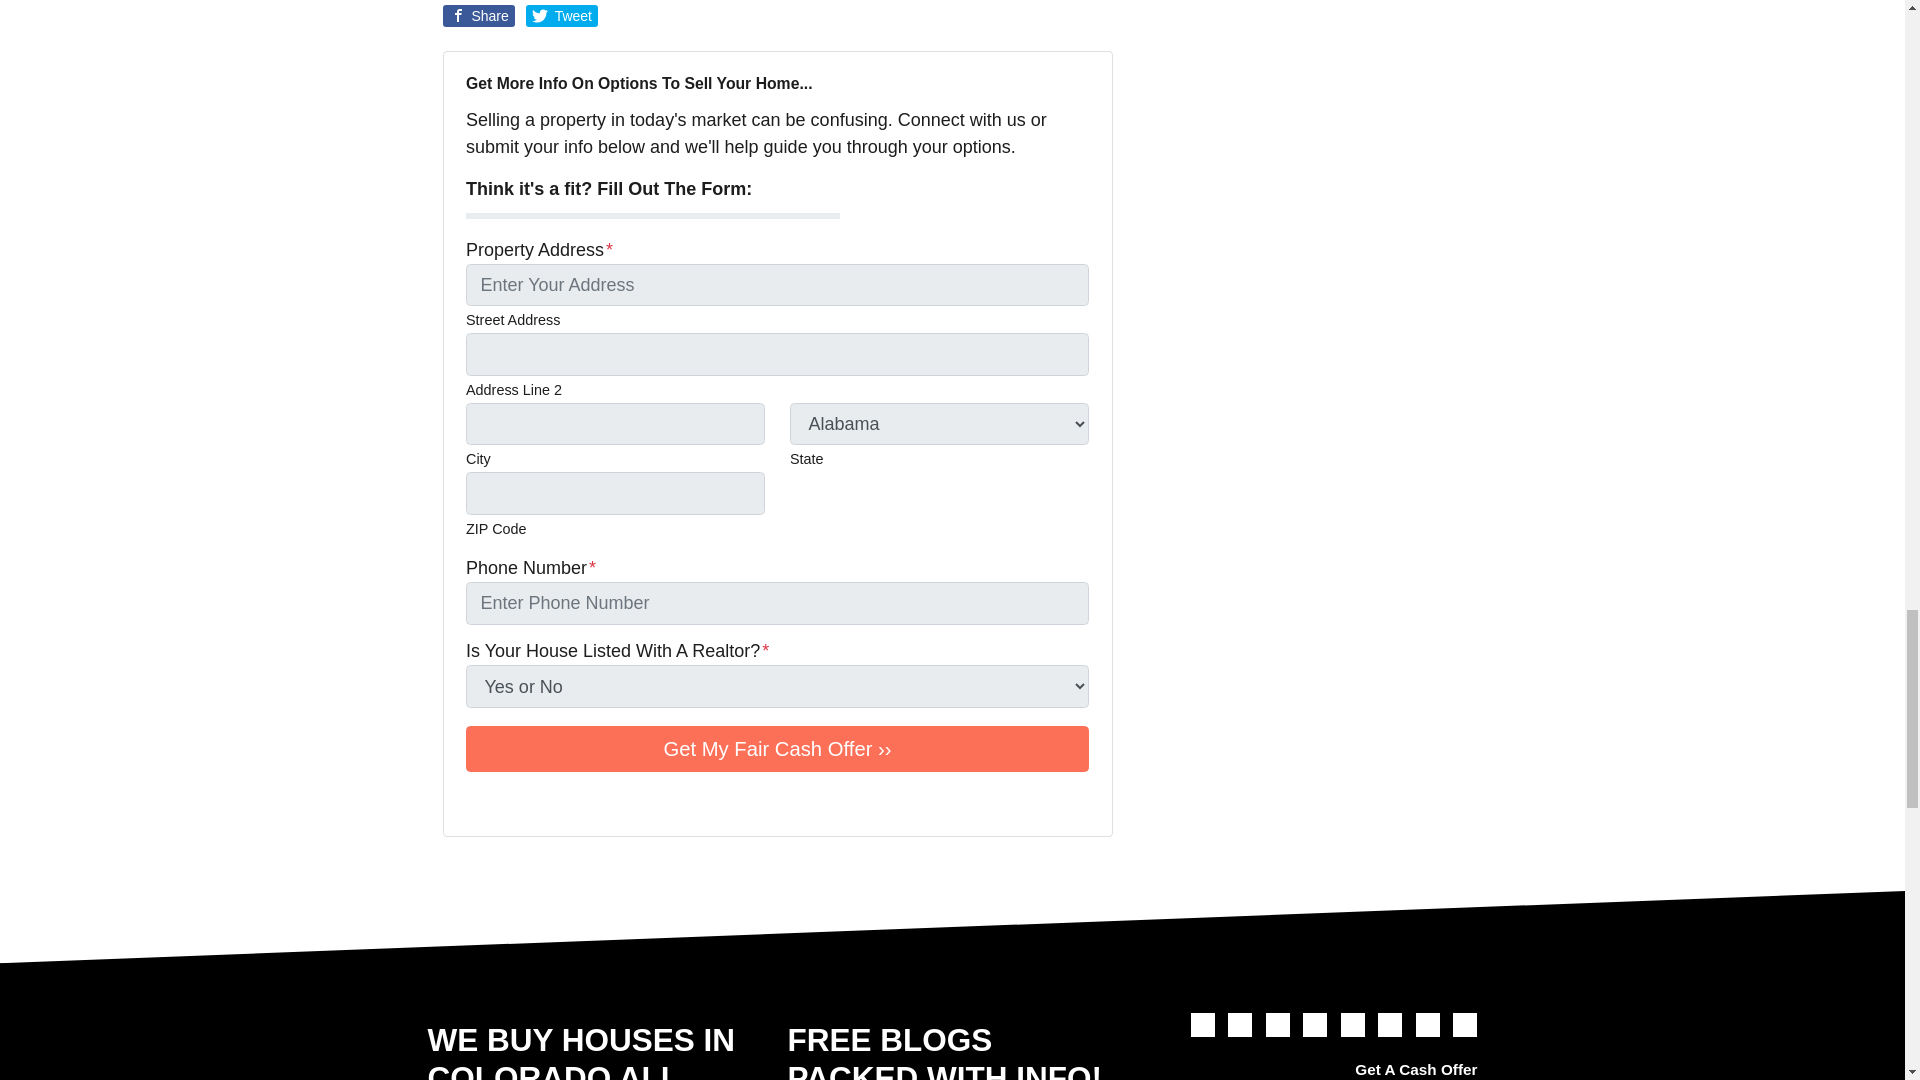 Image resolution: width=1920 pixels, height=1080 pixels. I want to click on Instagram, so click(590, 802).